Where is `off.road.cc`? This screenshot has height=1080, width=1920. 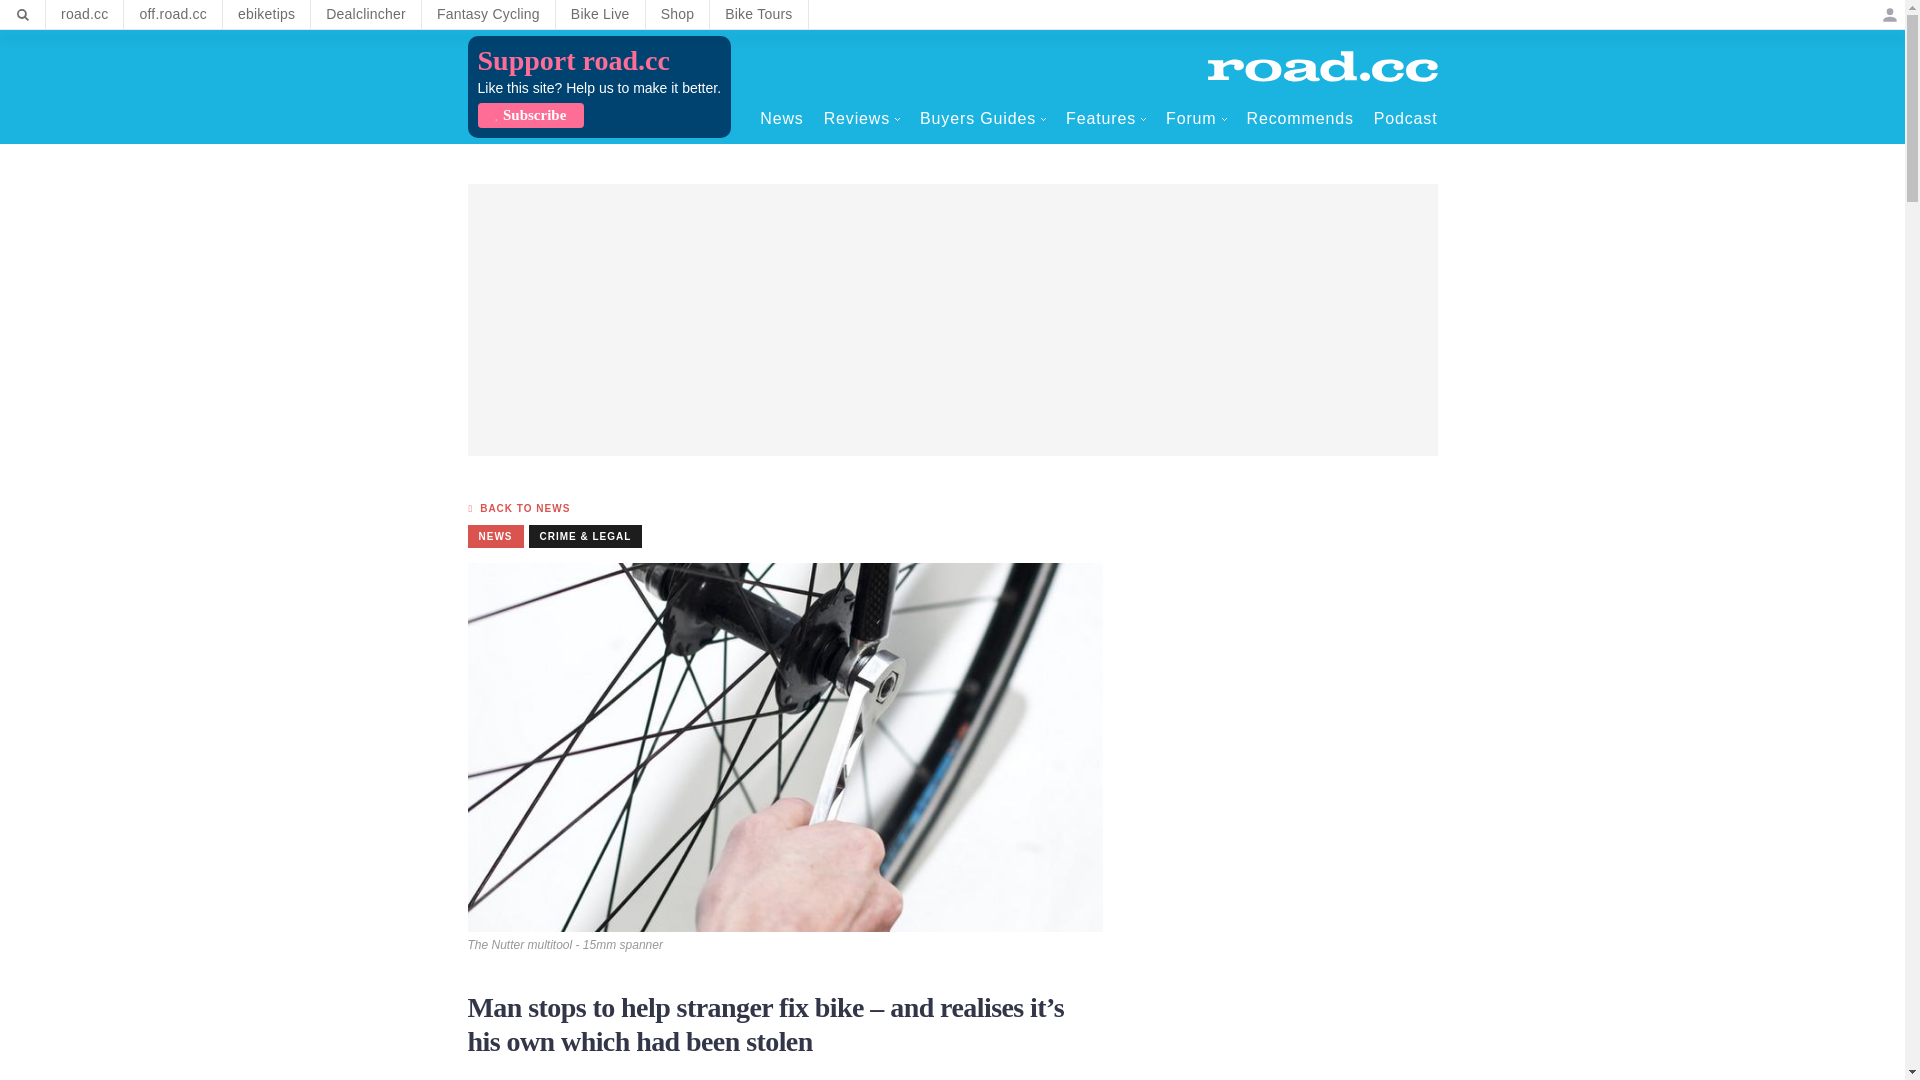 off.road.cc is located at coordinates (173, 14).